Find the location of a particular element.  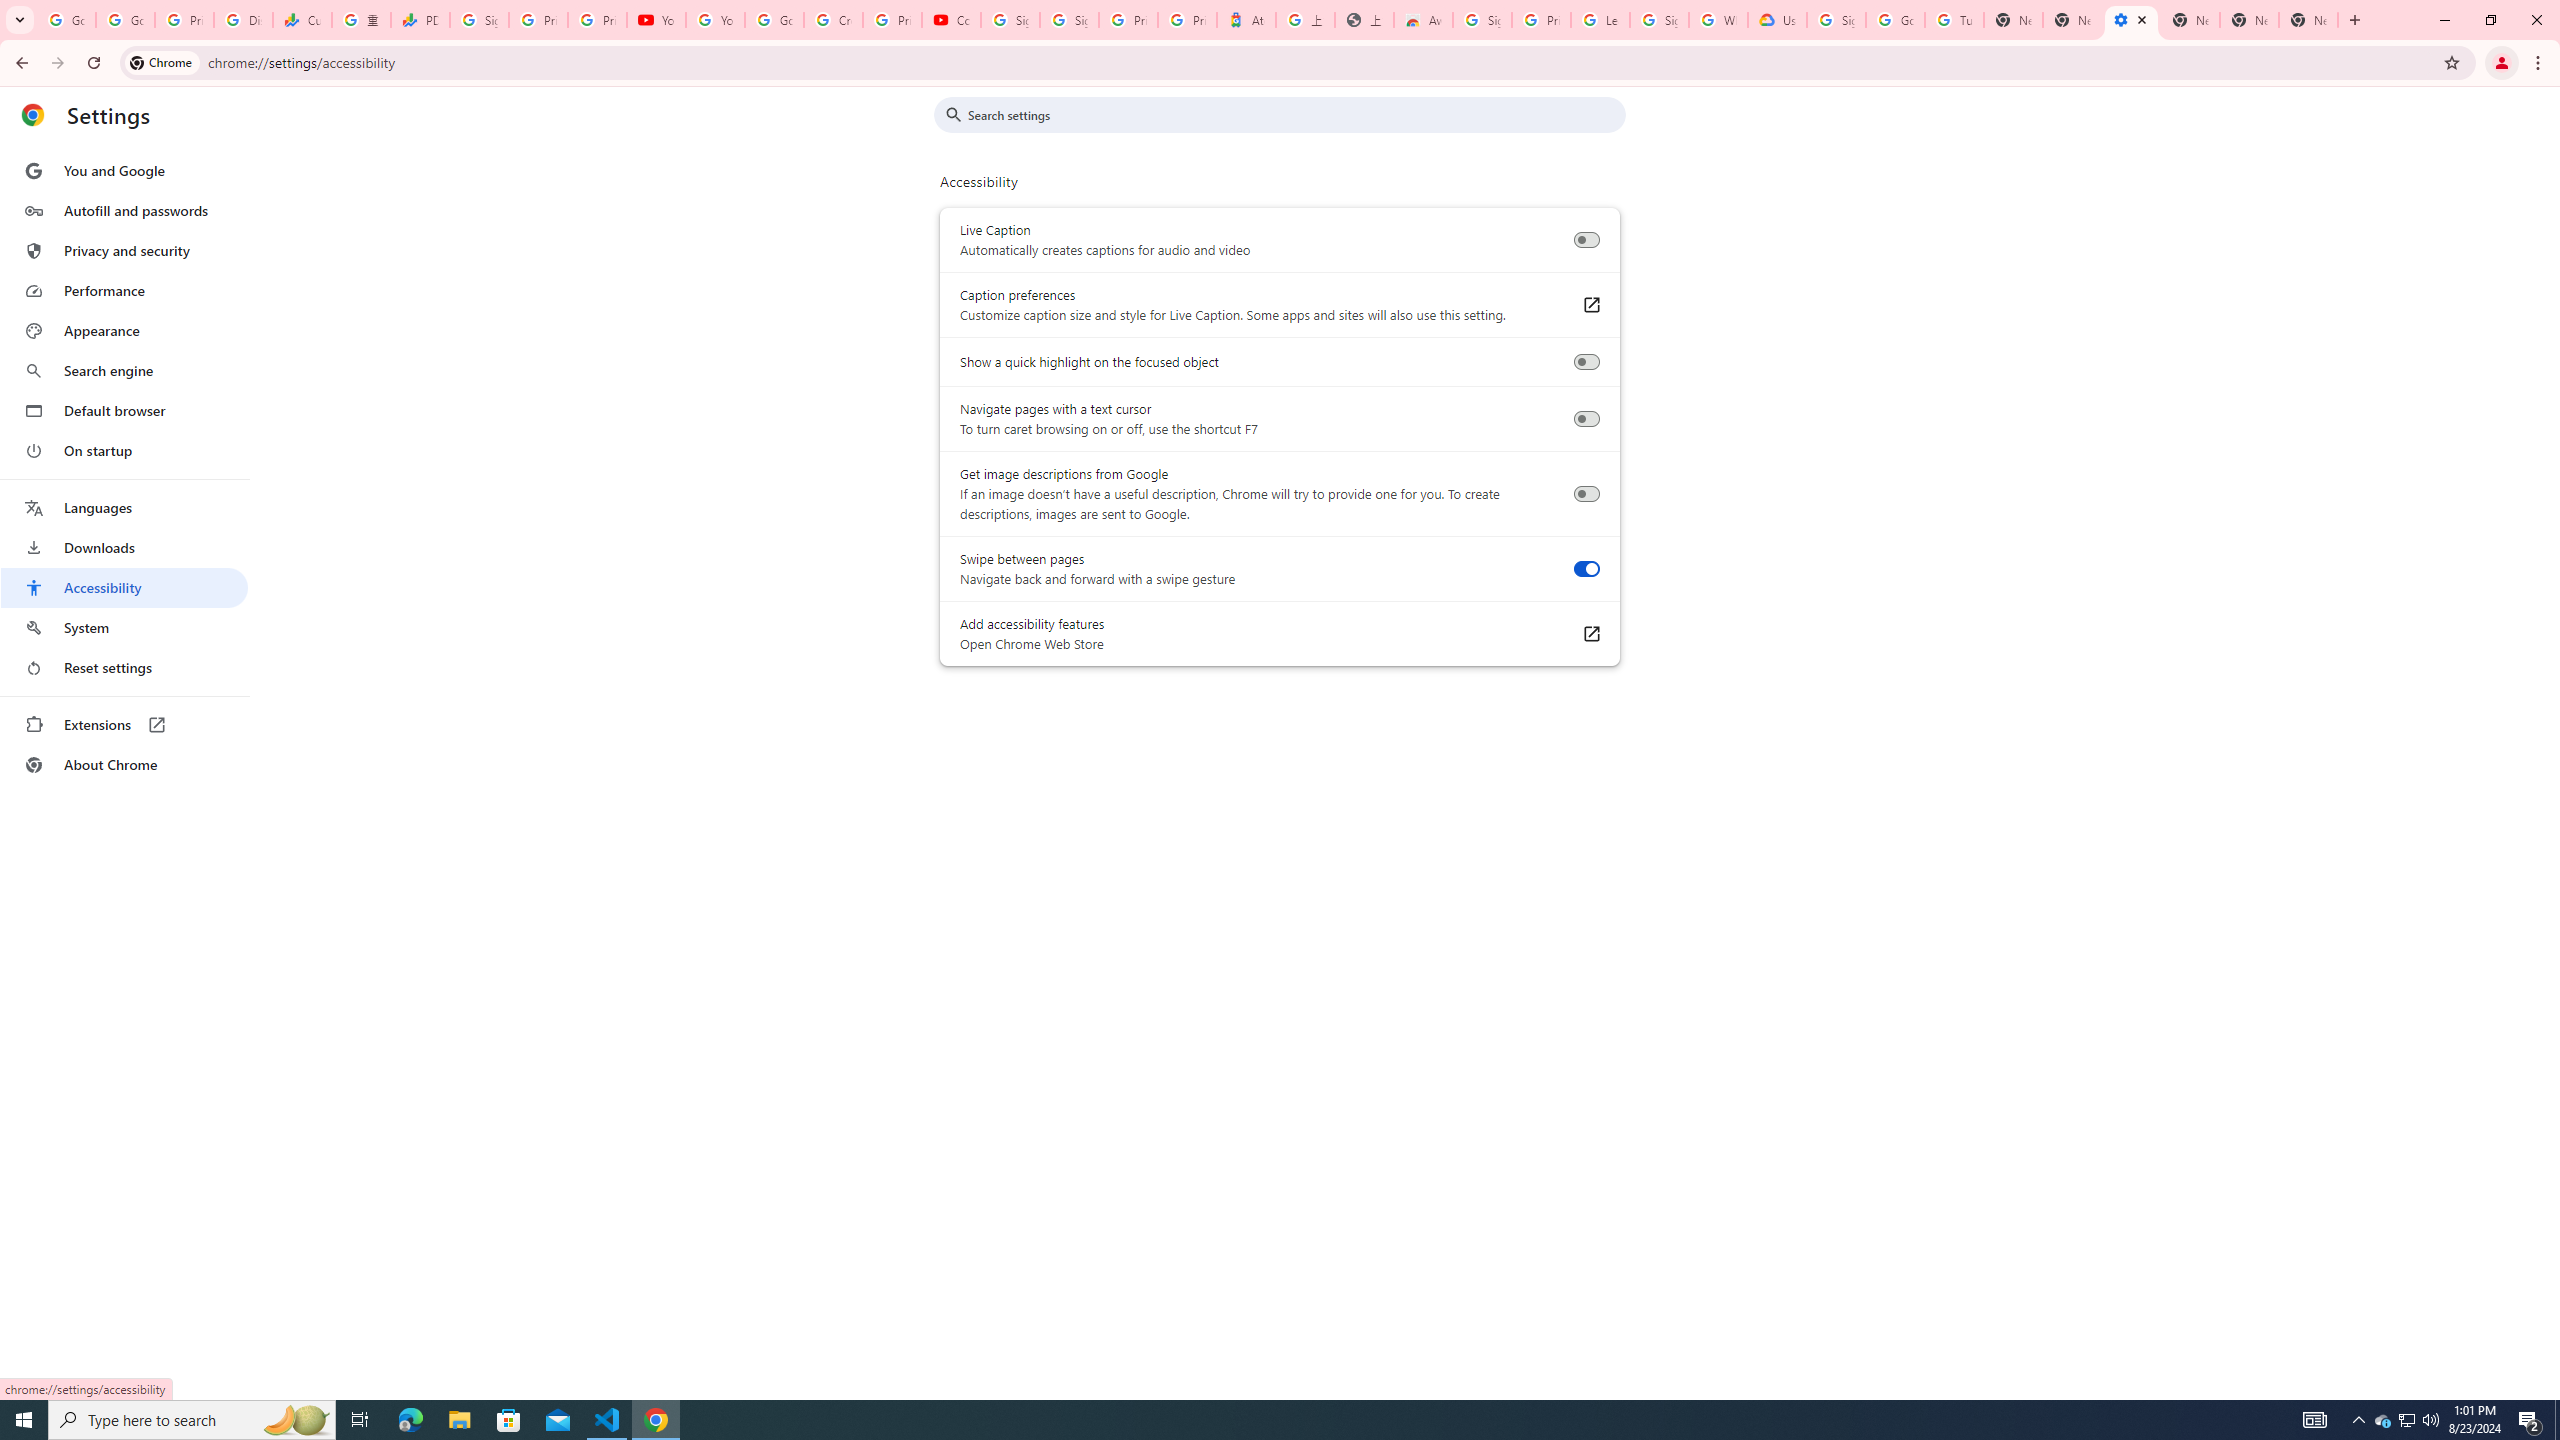

Languages is located at coordinates (124, 508).